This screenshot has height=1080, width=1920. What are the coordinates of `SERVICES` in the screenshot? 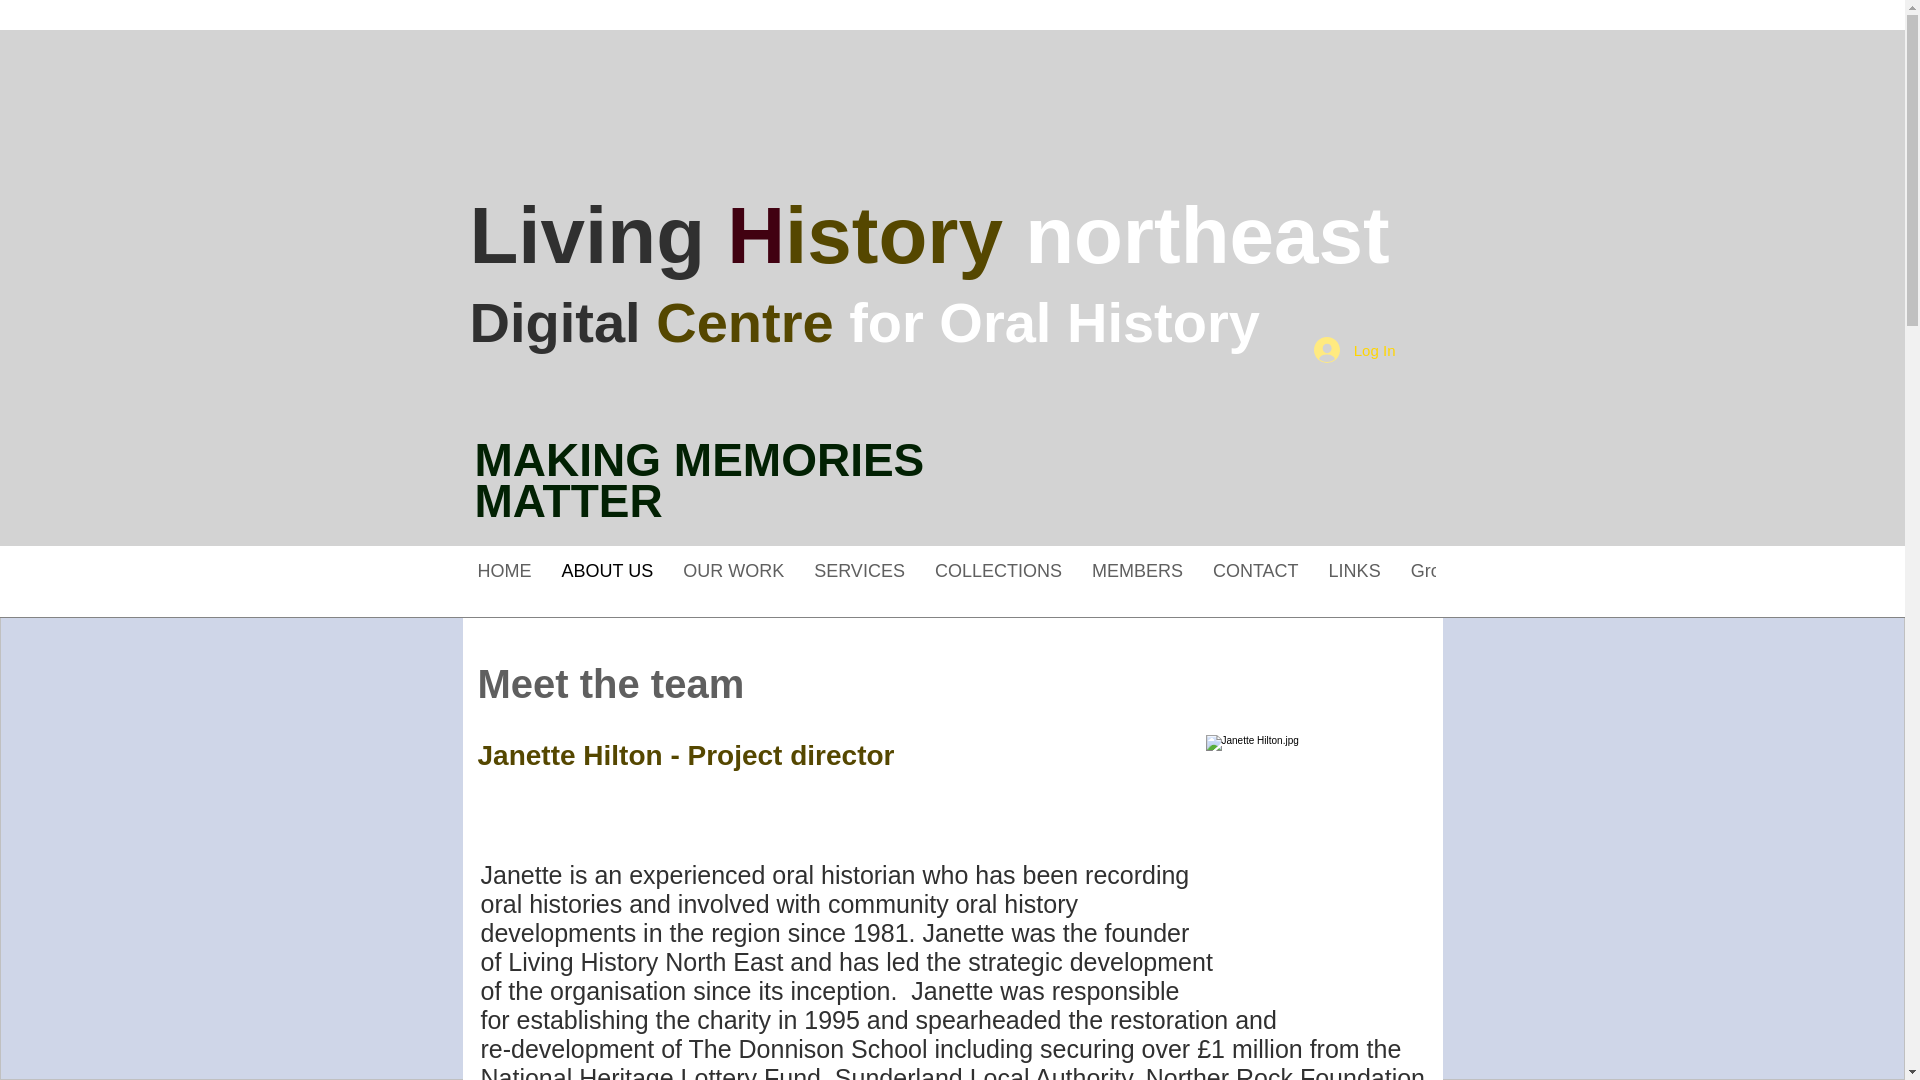 It's located at (858, 586).